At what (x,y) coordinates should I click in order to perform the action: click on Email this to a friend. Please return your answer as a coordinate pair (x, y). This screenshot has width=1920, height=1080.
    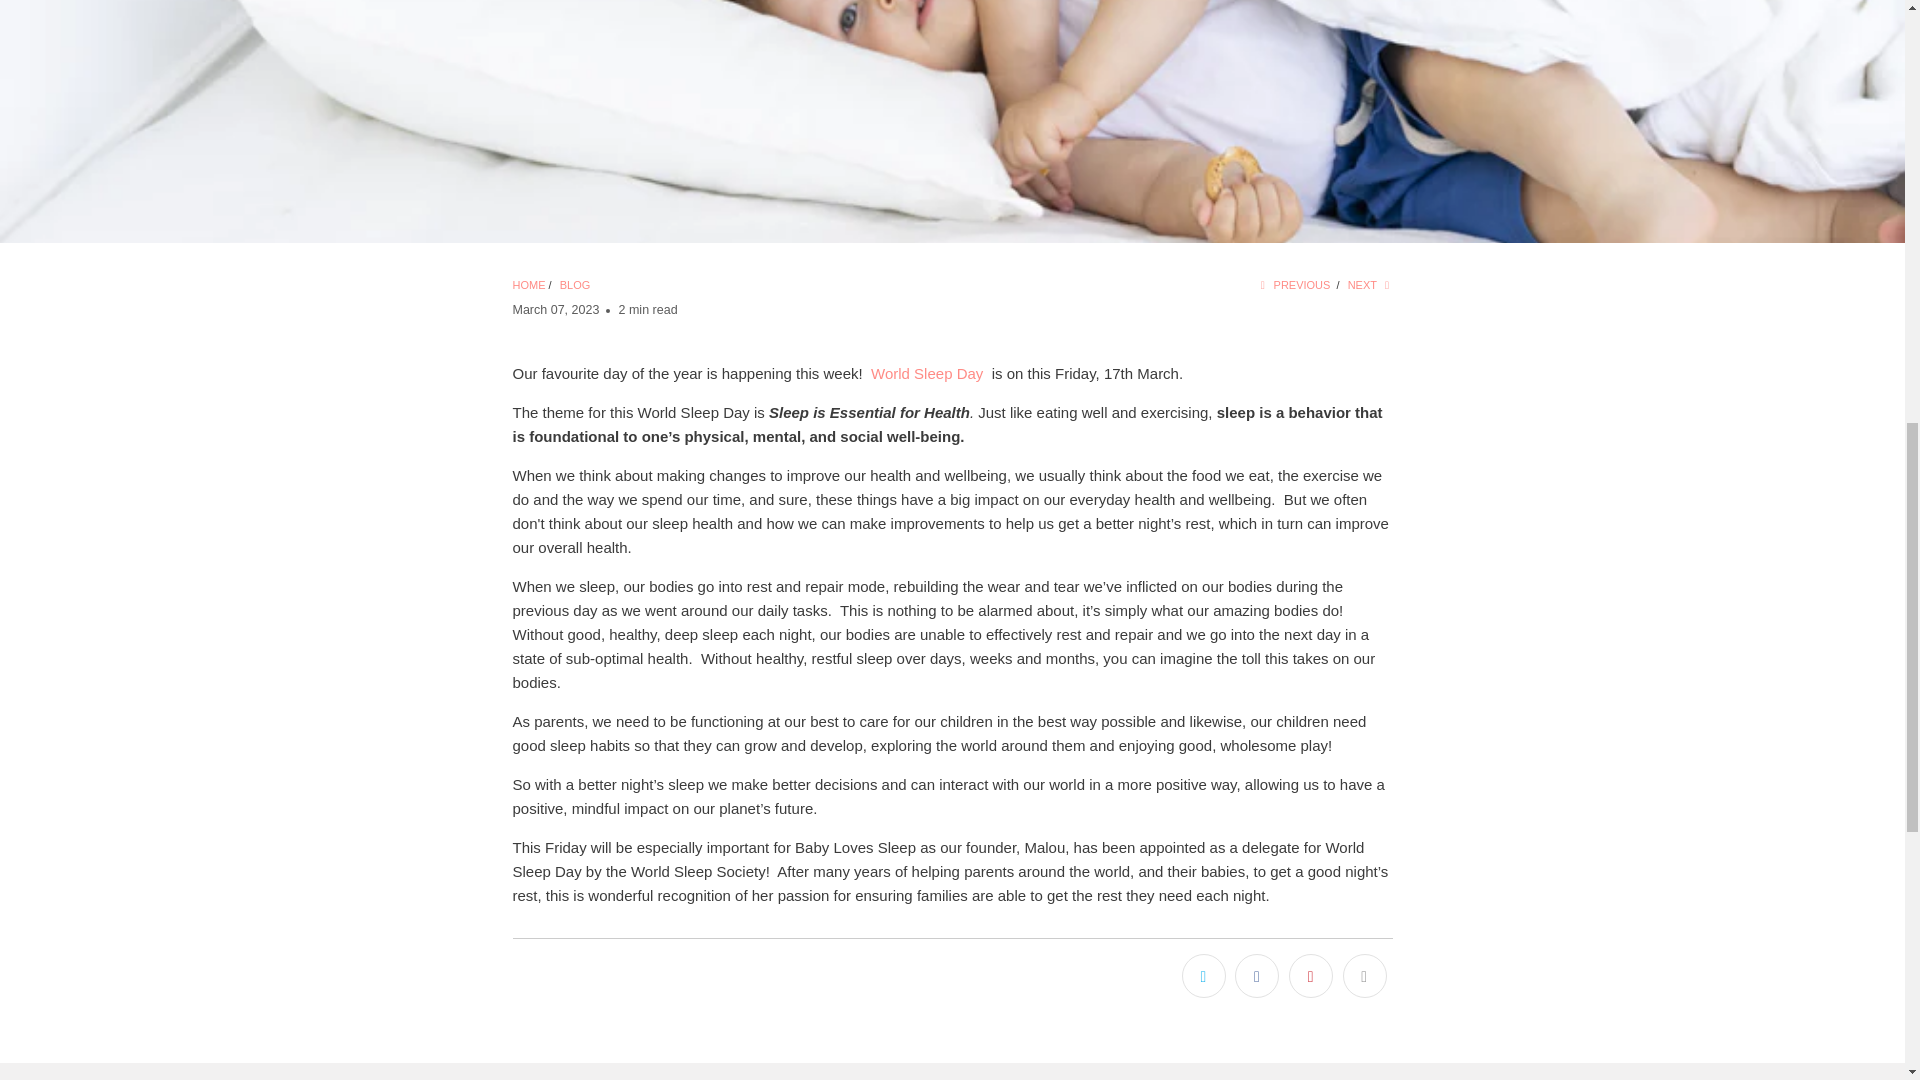
    Looking at the image, I should click on (1364, 975).